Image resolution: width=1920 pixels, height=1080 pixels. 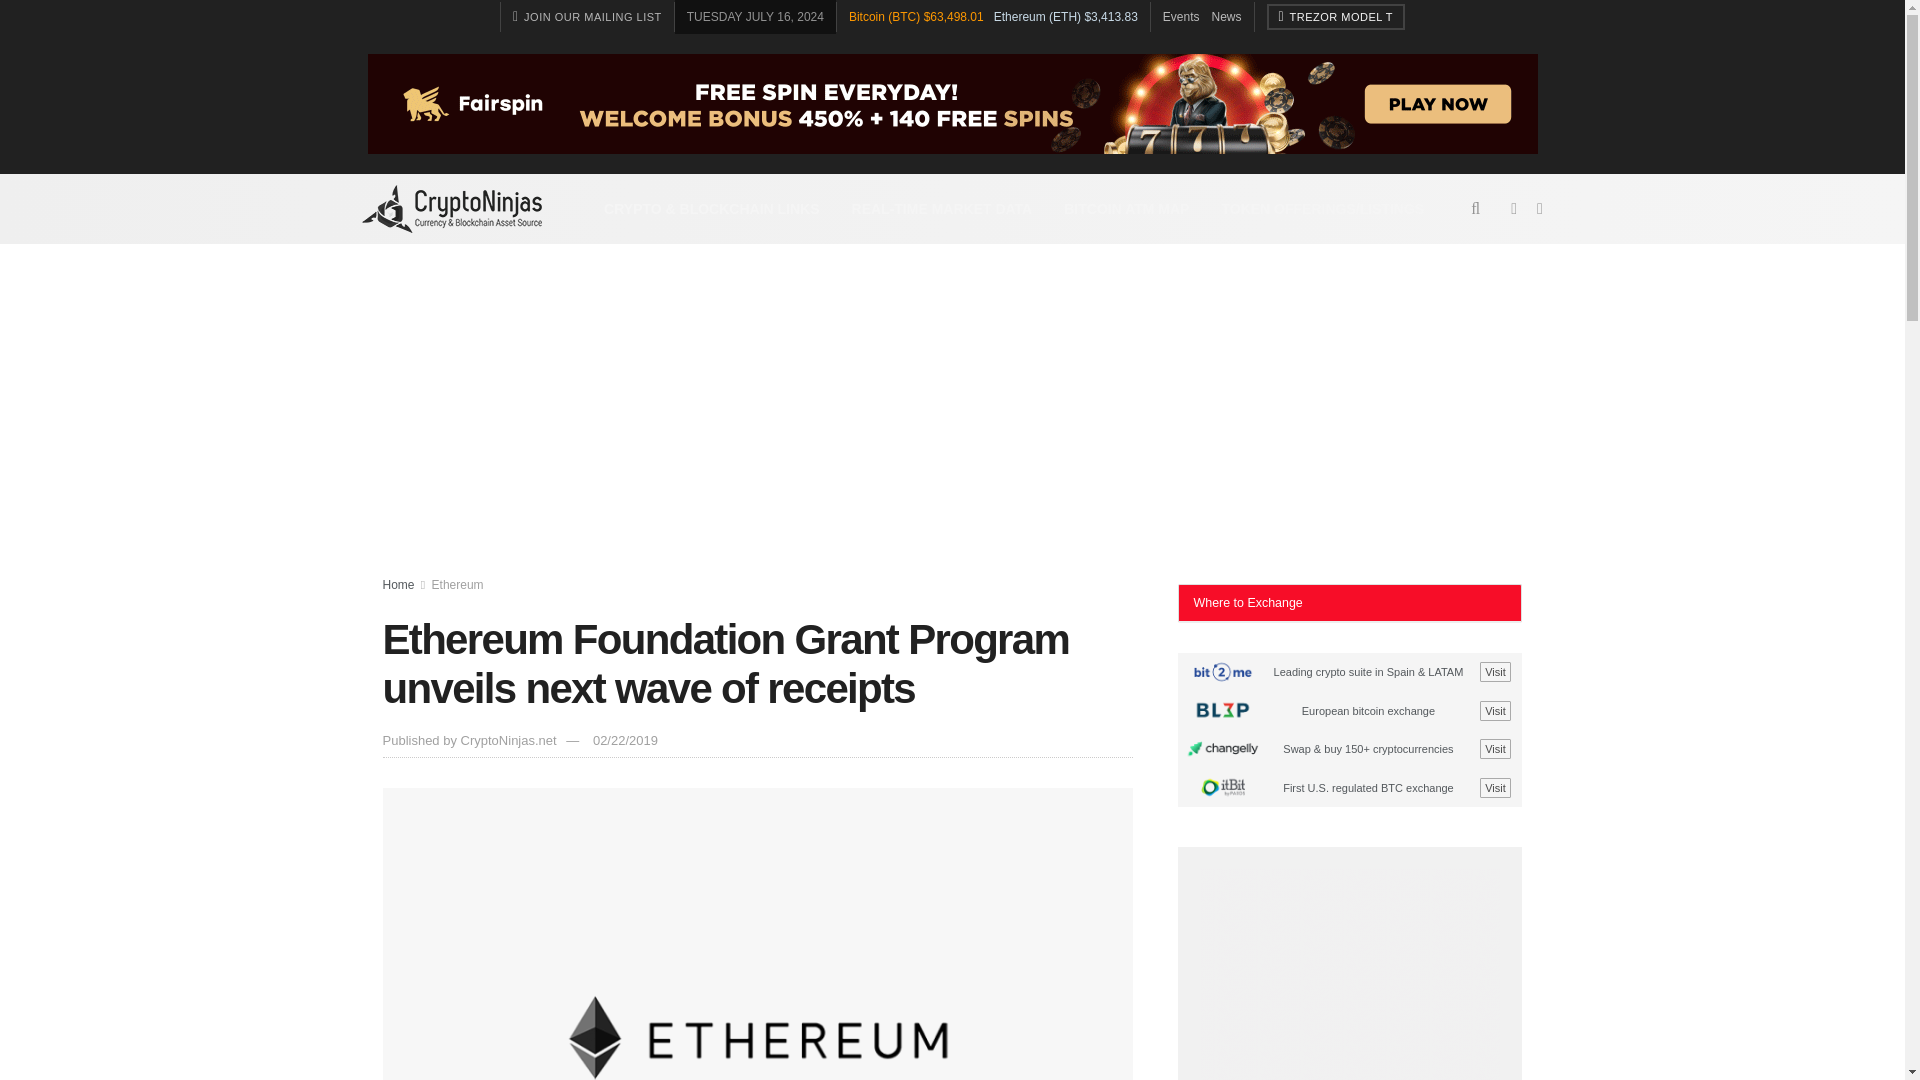 What do you see at coordinates (587, 17) in the screenshot?
I see `JOIN OUR MAILING LIST` at bounding box center [587, 17].